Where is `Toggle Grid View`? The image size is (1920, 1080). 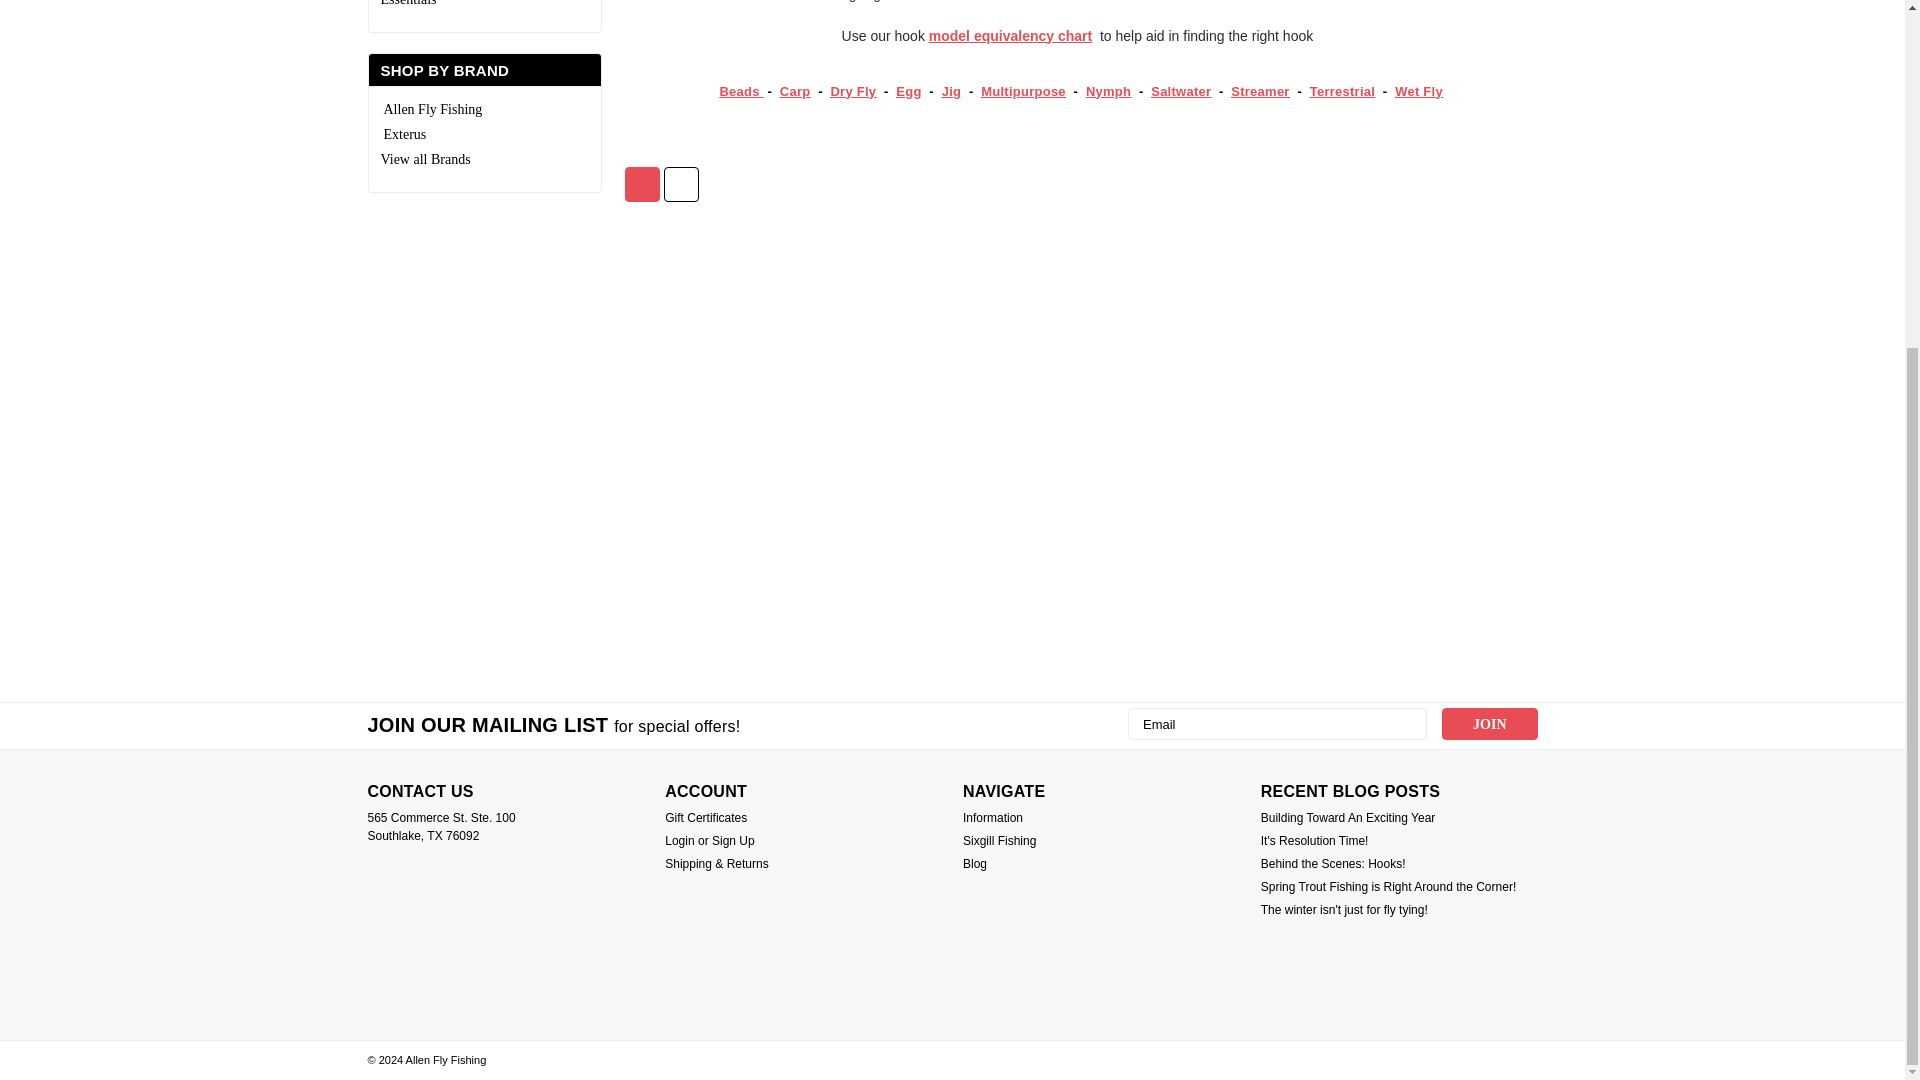 Toggle Grid View is located at coordinates (642, 184).